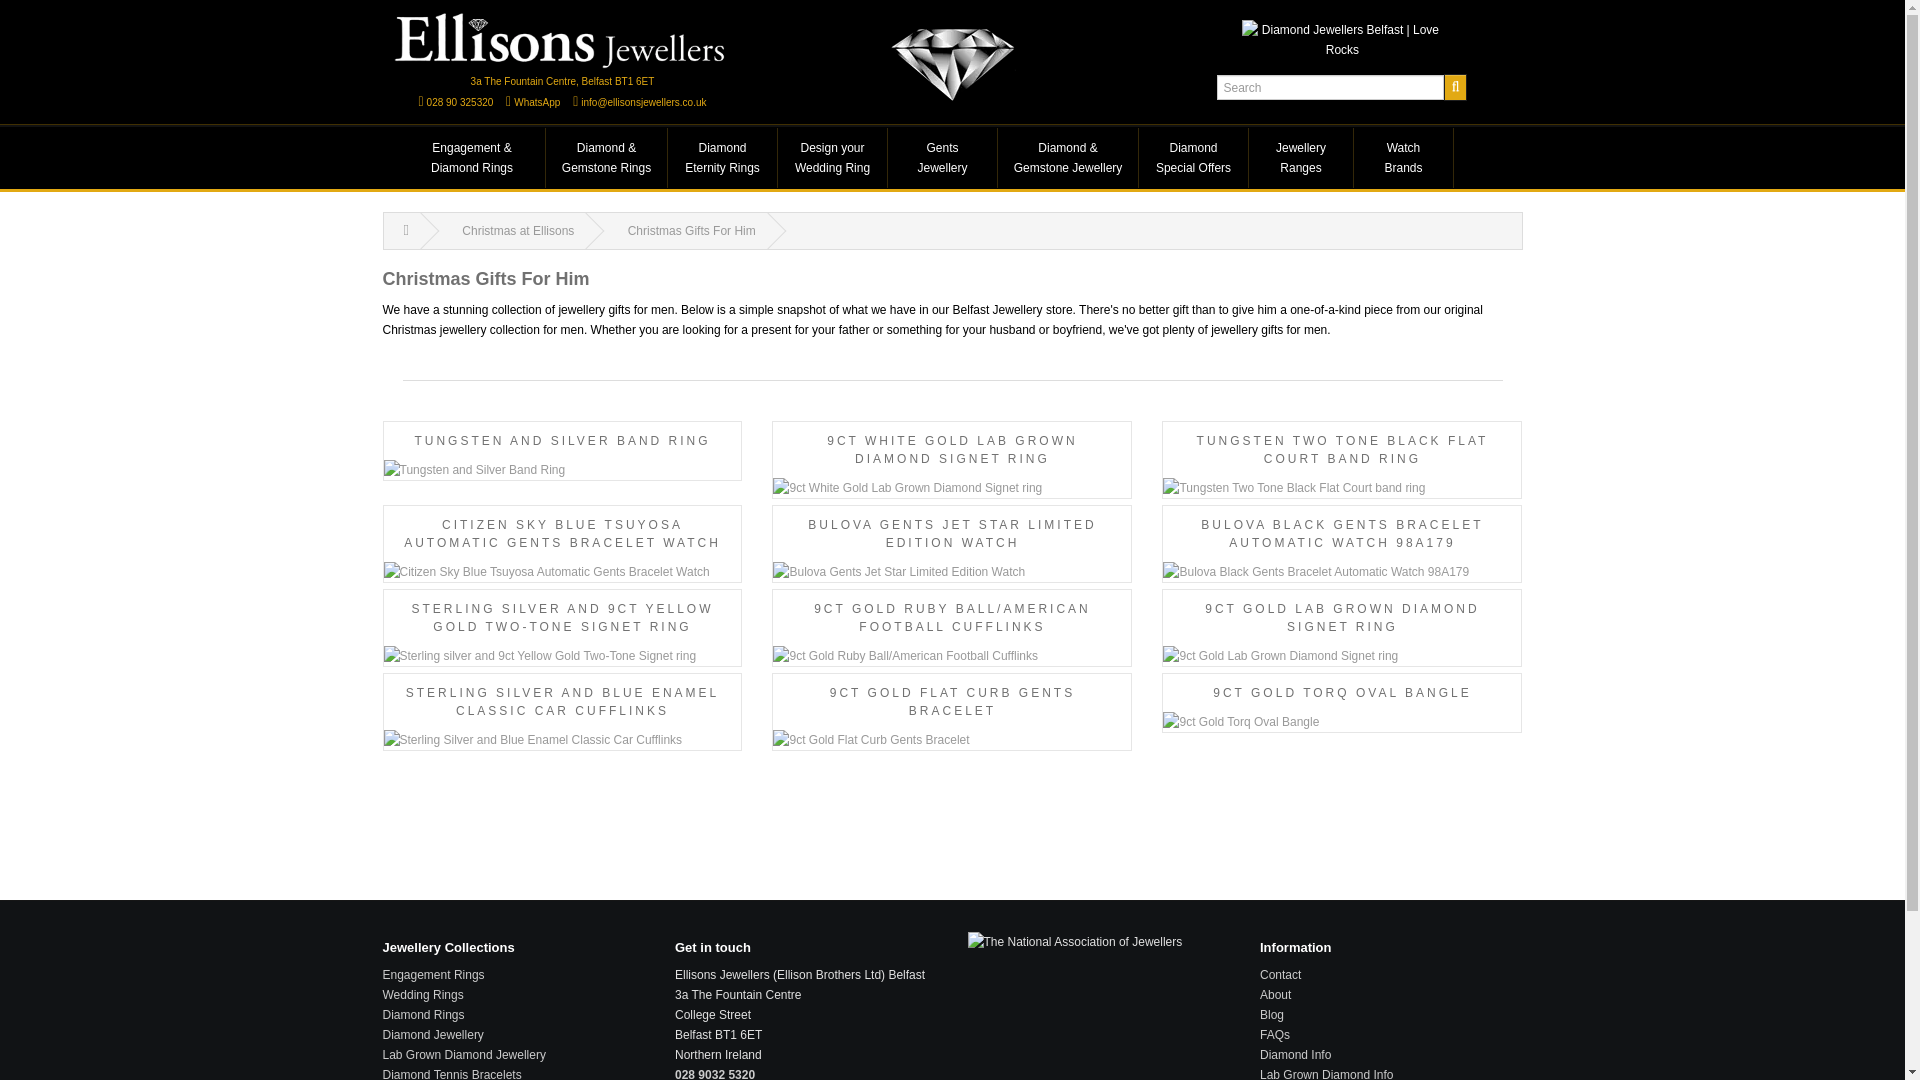 This screenshot has width=1920, height=1080. Describe the element at coordinates (460, 102) in the screenshot. I see `028 90 325320` at that location.